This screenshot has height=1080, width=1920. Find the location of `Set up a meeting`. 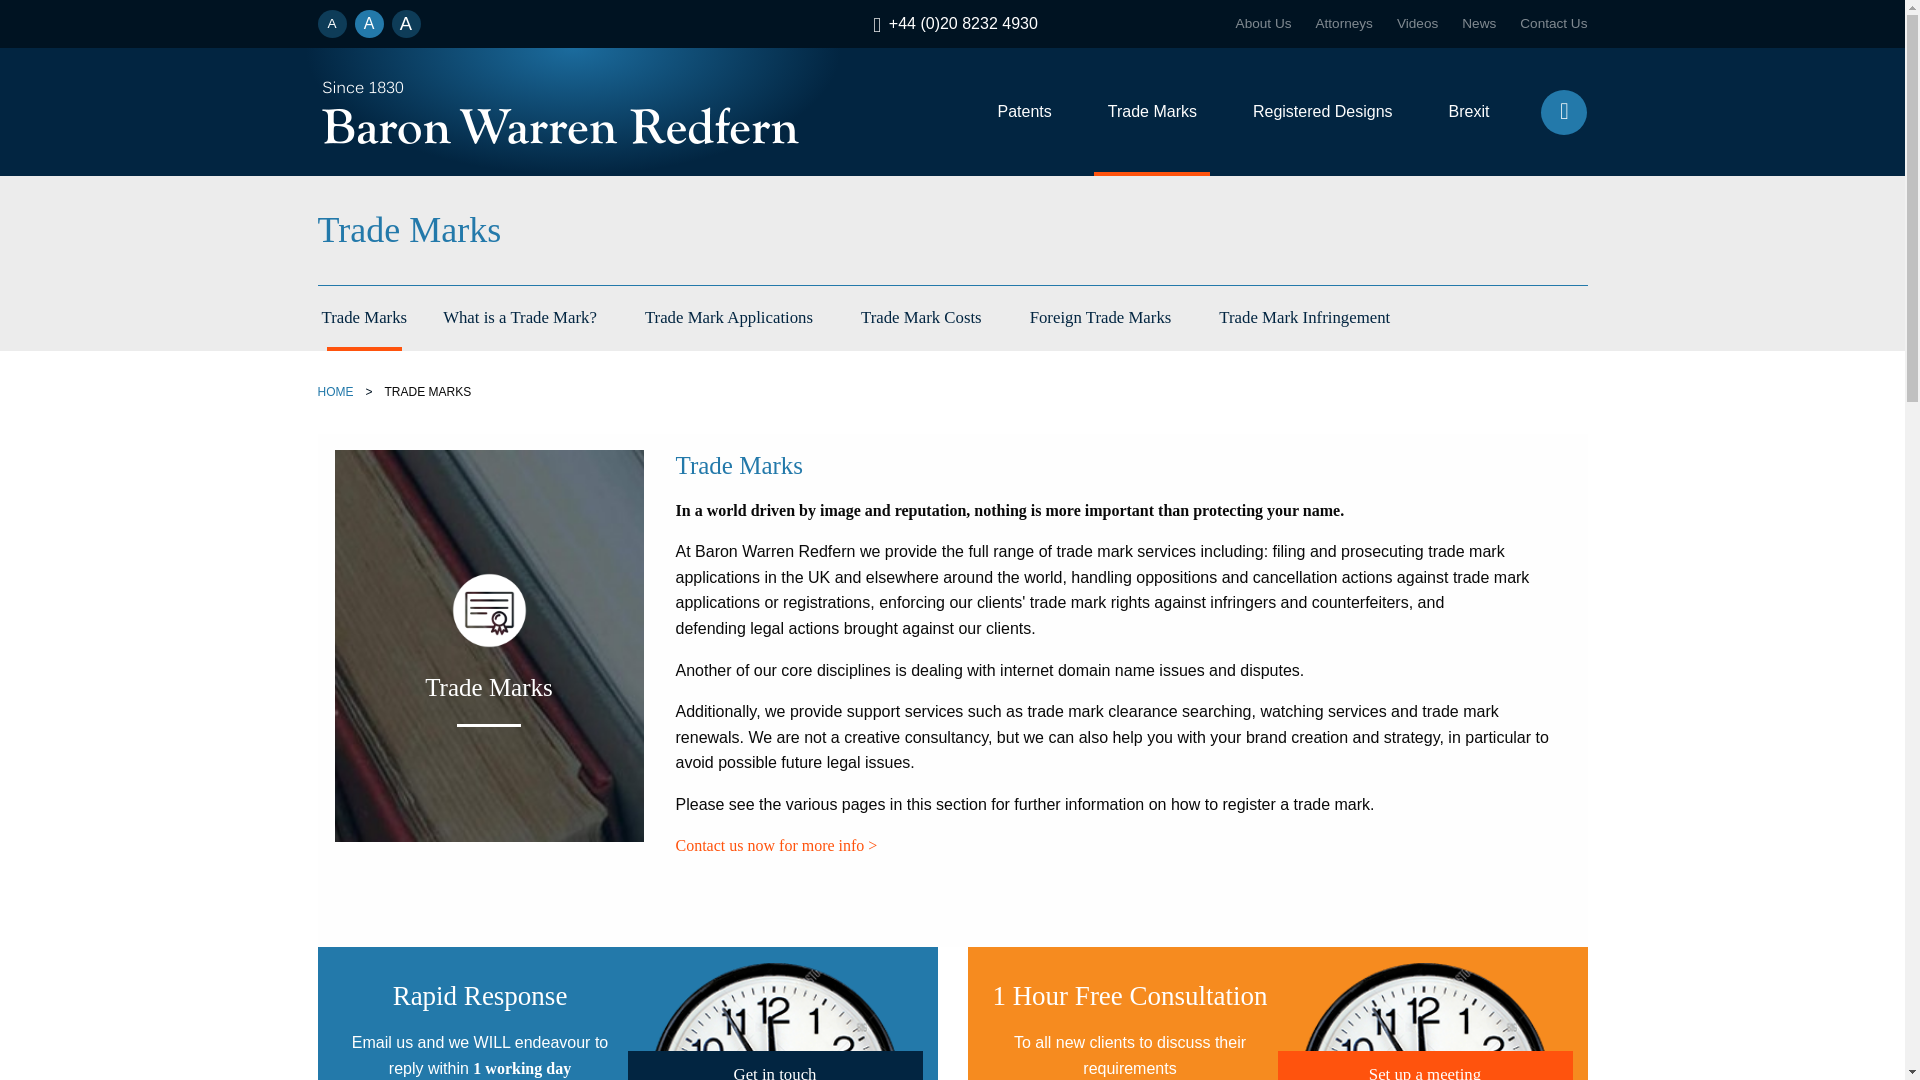

Set up a meeting is located at coordinates (1425, 1065).